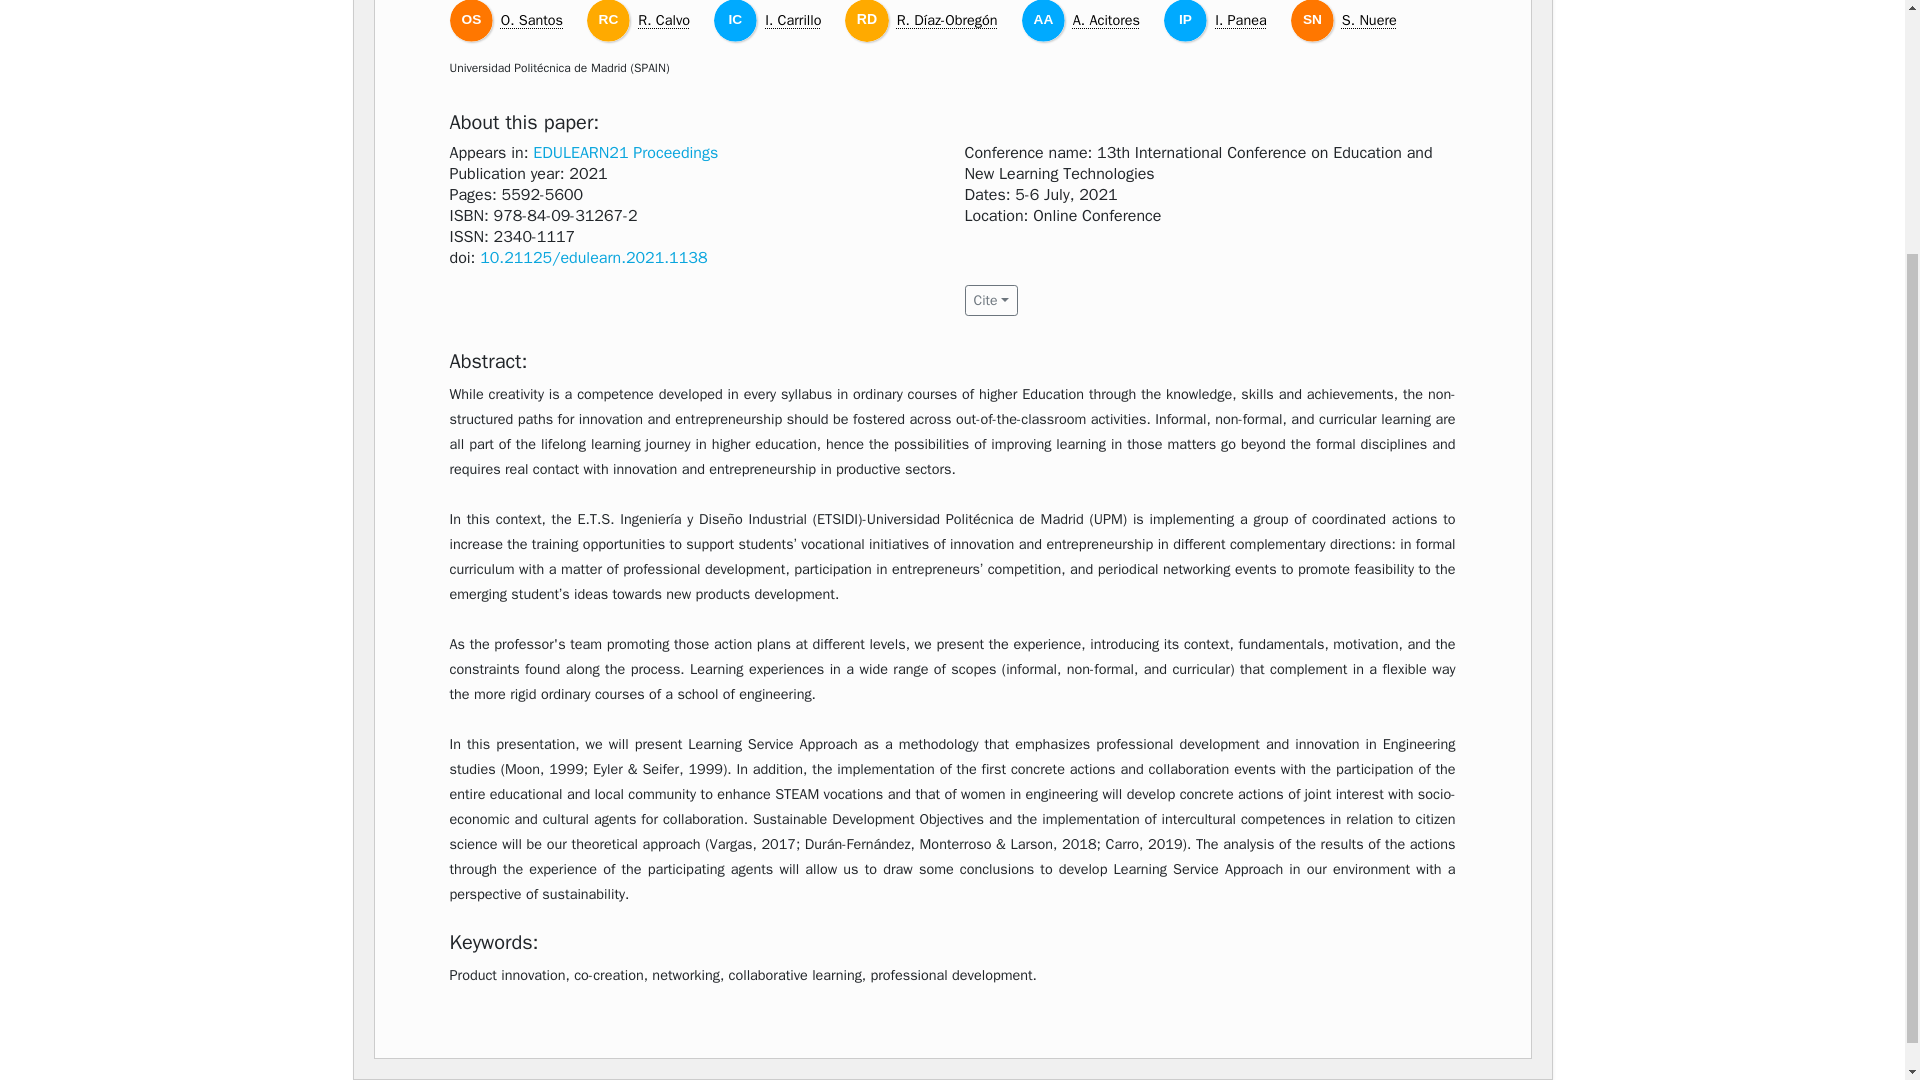  Describe the element at coordinates (532, 20) in the screenshot. I see `O. Santos` at that location.